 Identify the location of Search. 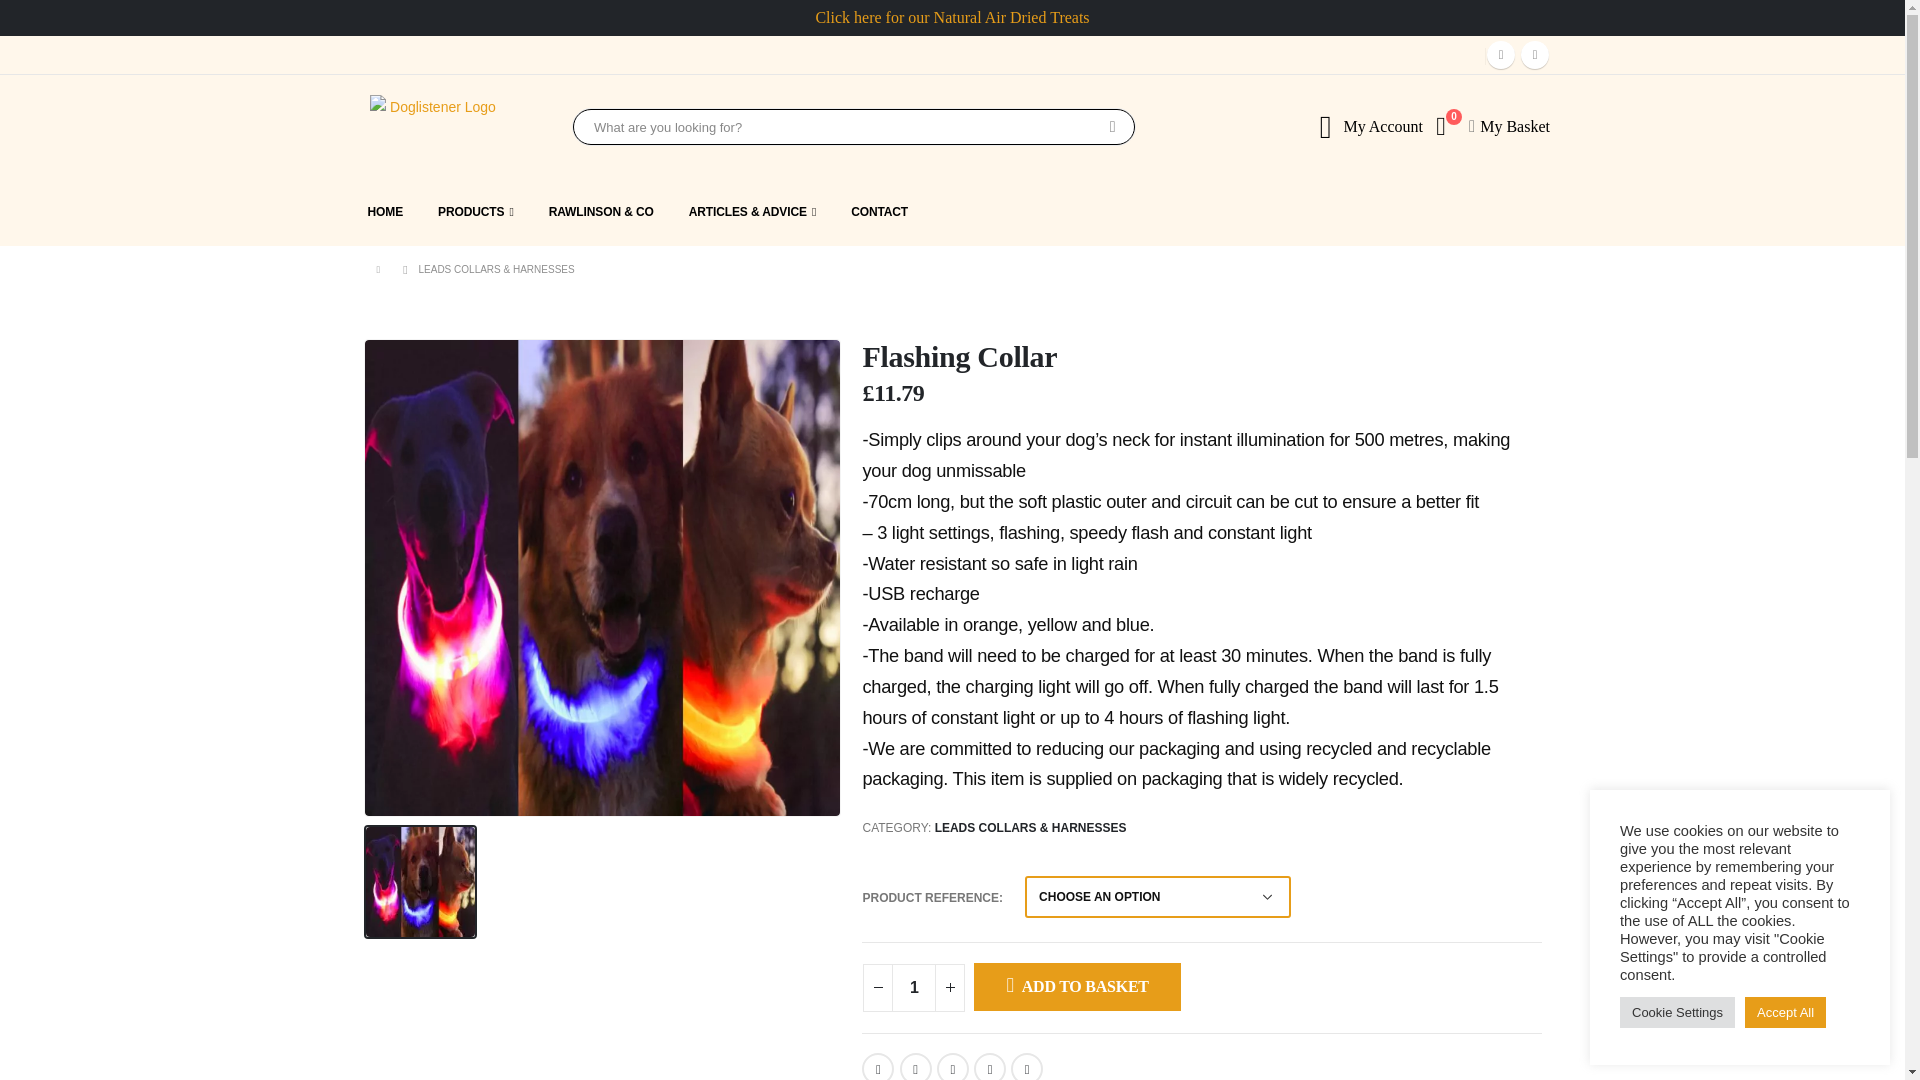
(1112, 126).